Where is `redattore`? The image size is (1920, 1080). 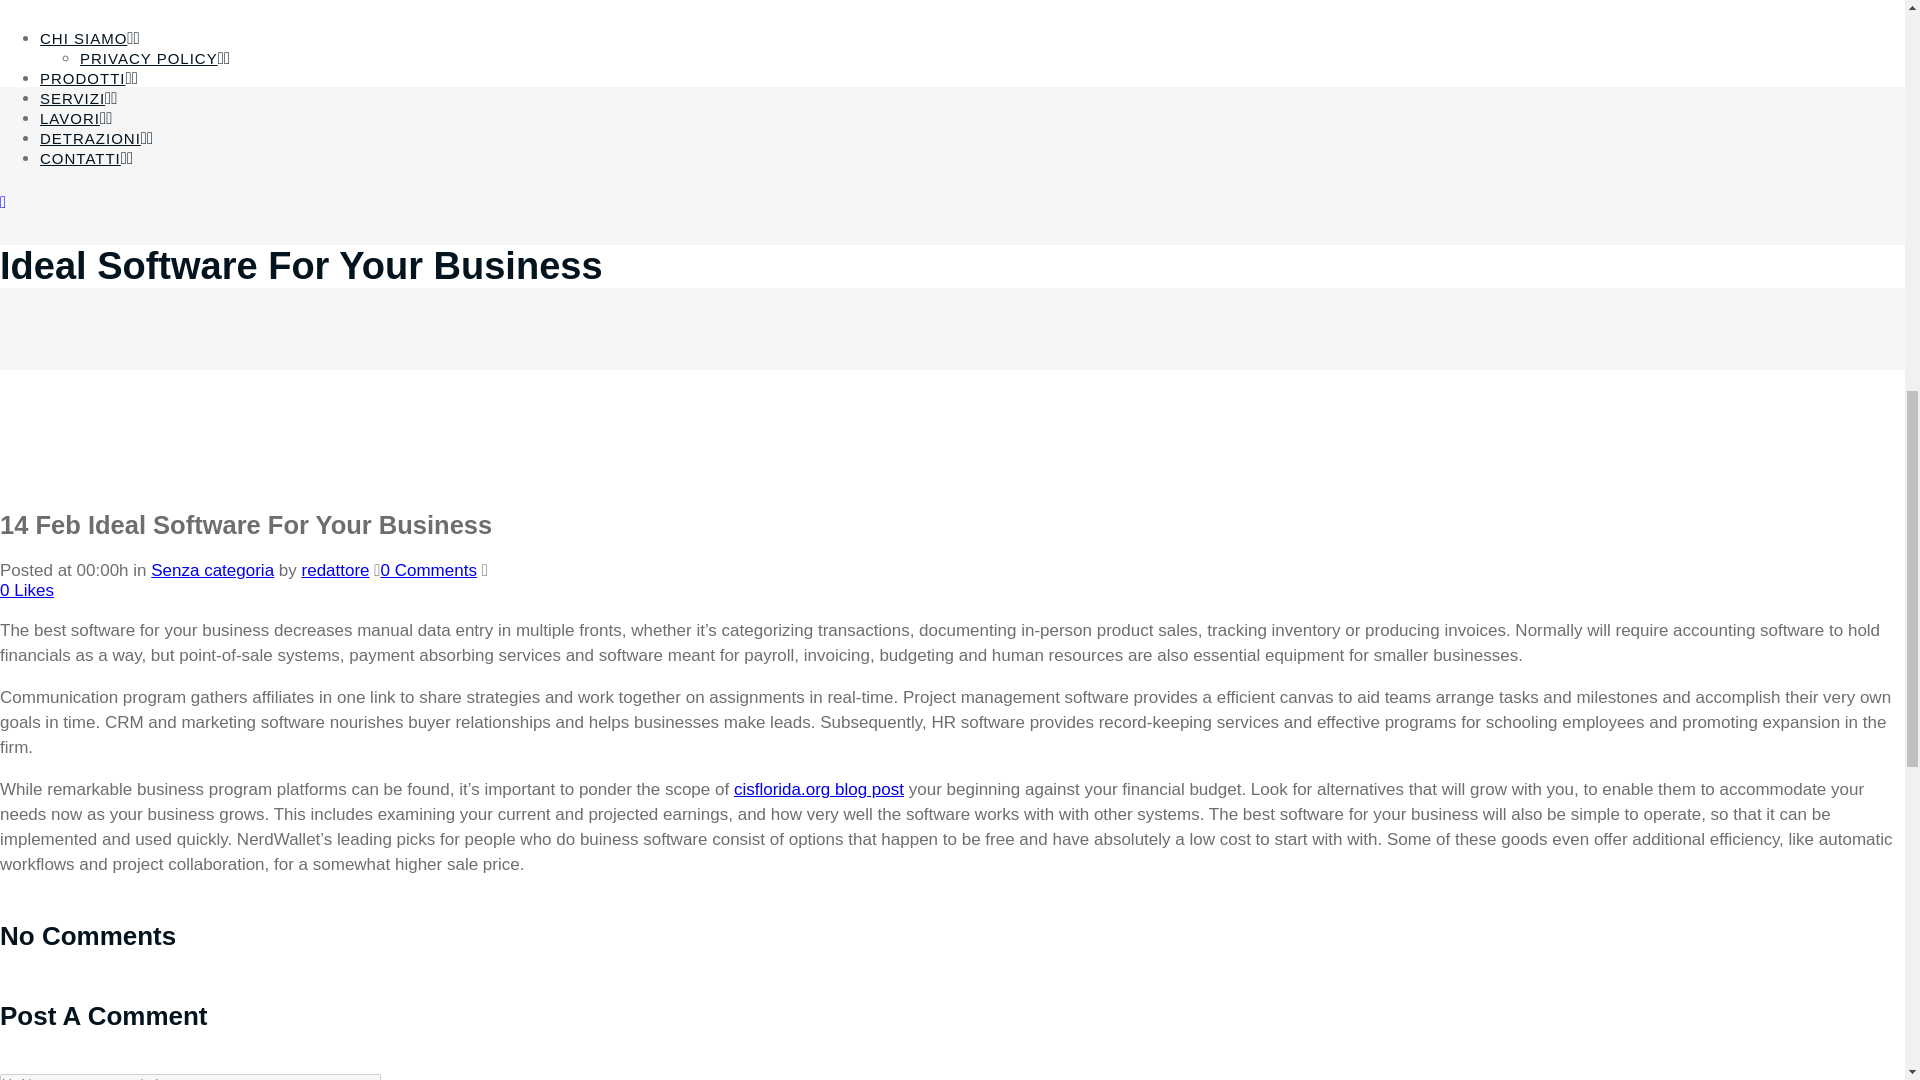 redattore is located at coordinates (336, 570).